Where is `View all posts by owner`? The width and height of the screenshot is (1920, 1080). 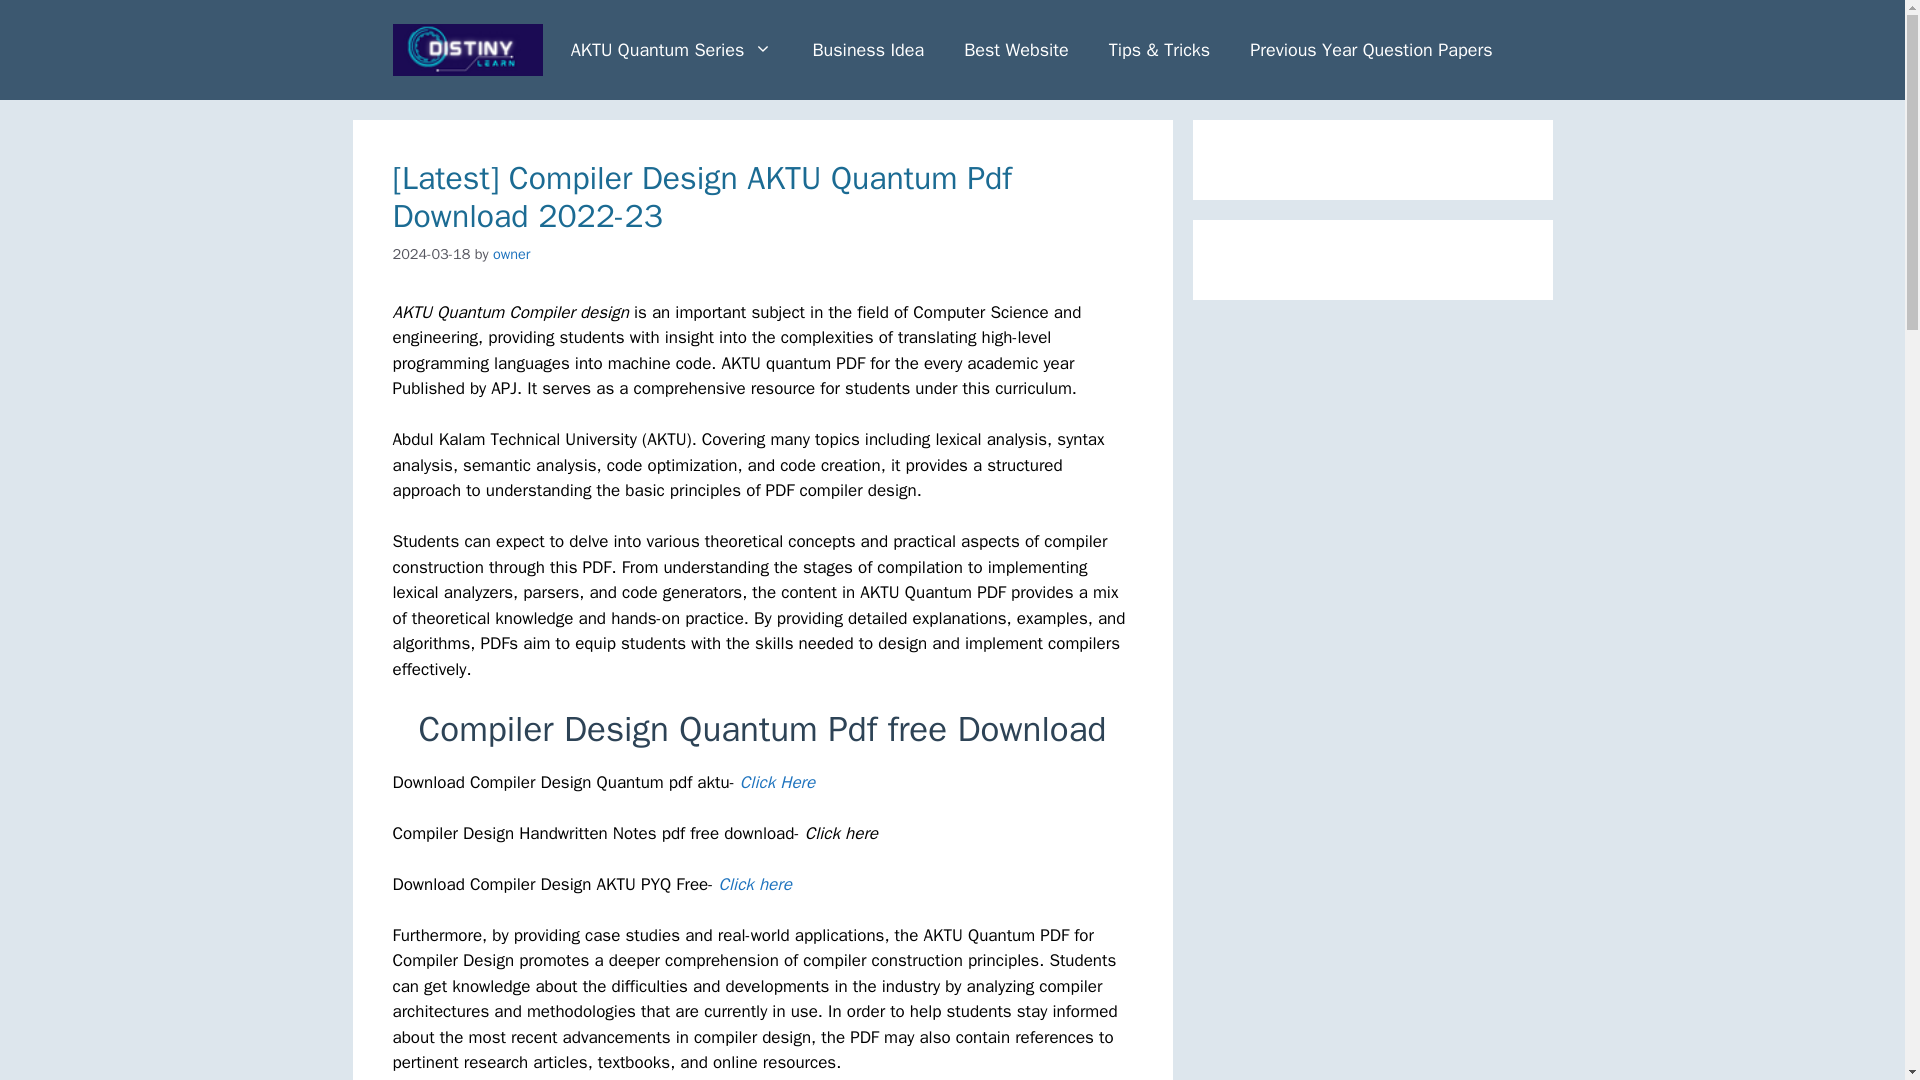
View all posts by owner is located at coordinates (511, 254).